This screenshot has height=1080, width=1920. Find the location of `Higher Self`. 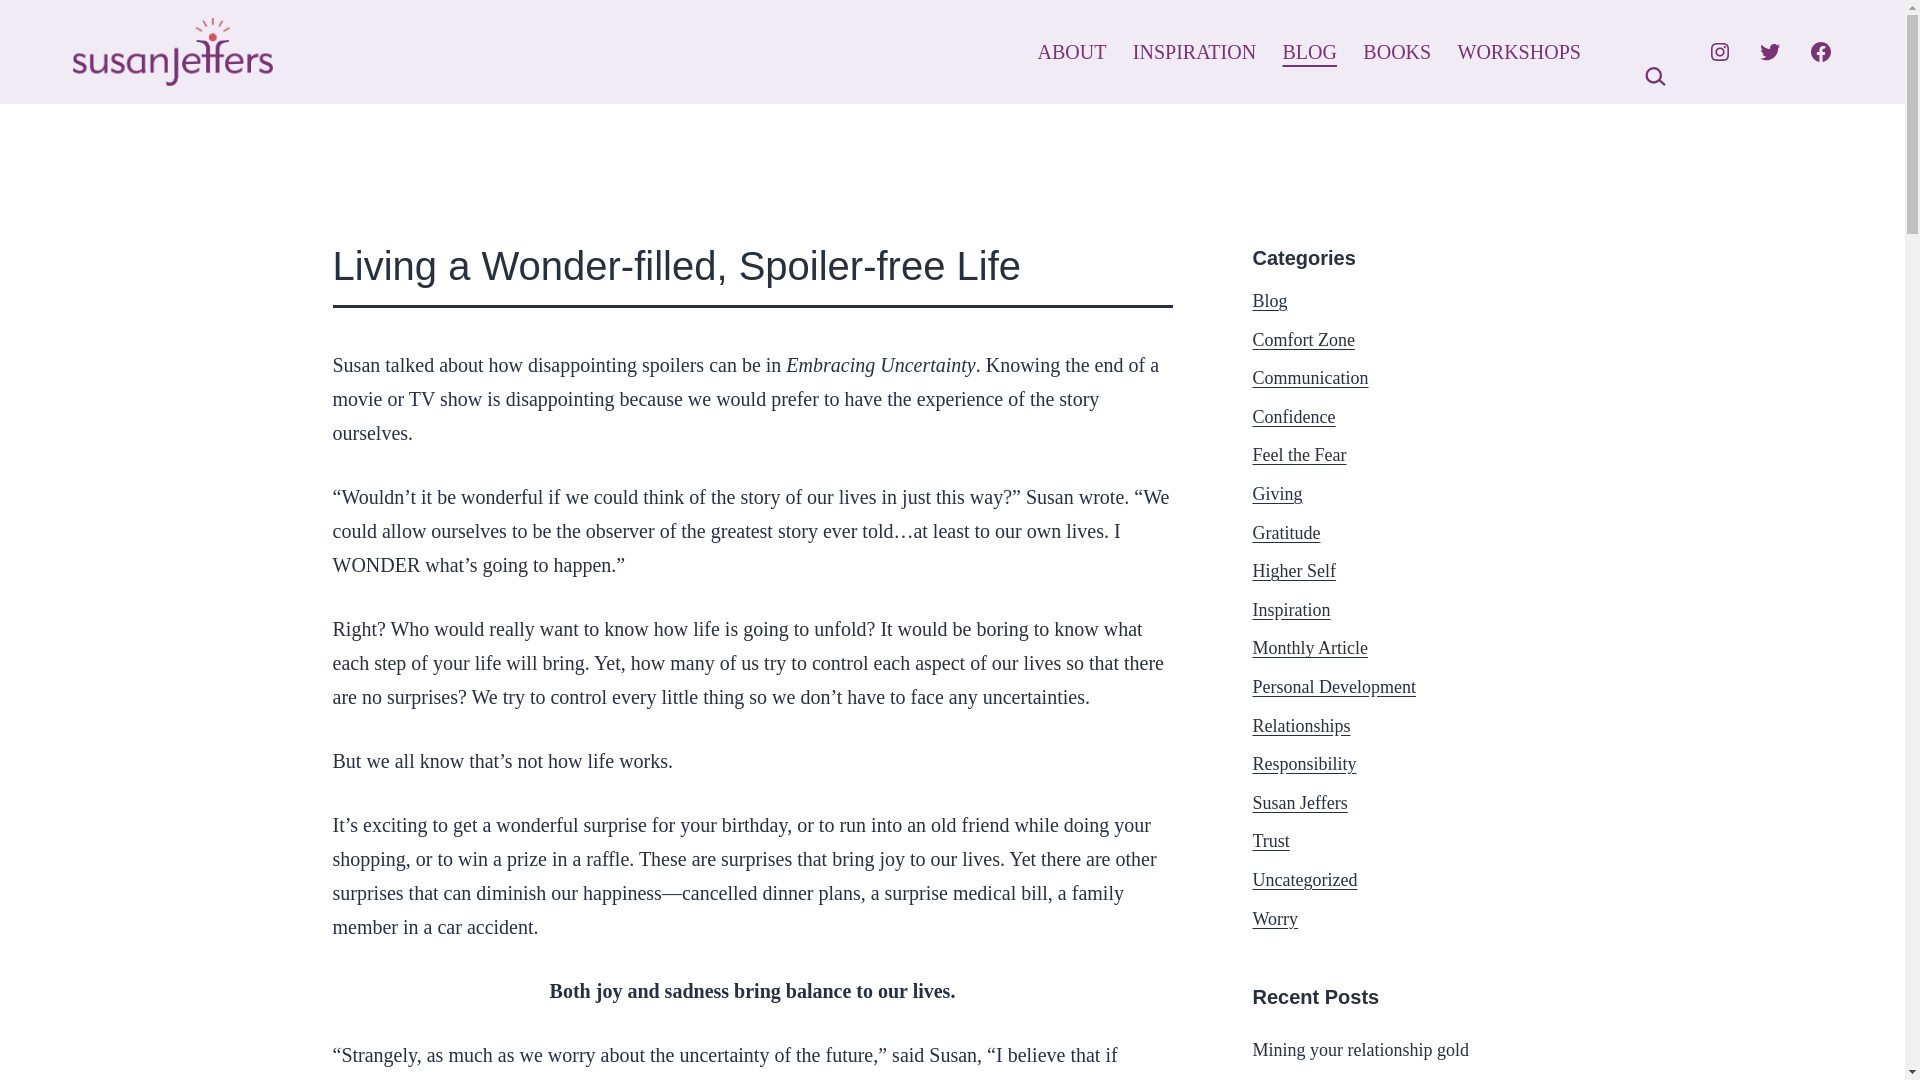

Higher Self is located at coordinates (1292, 570).